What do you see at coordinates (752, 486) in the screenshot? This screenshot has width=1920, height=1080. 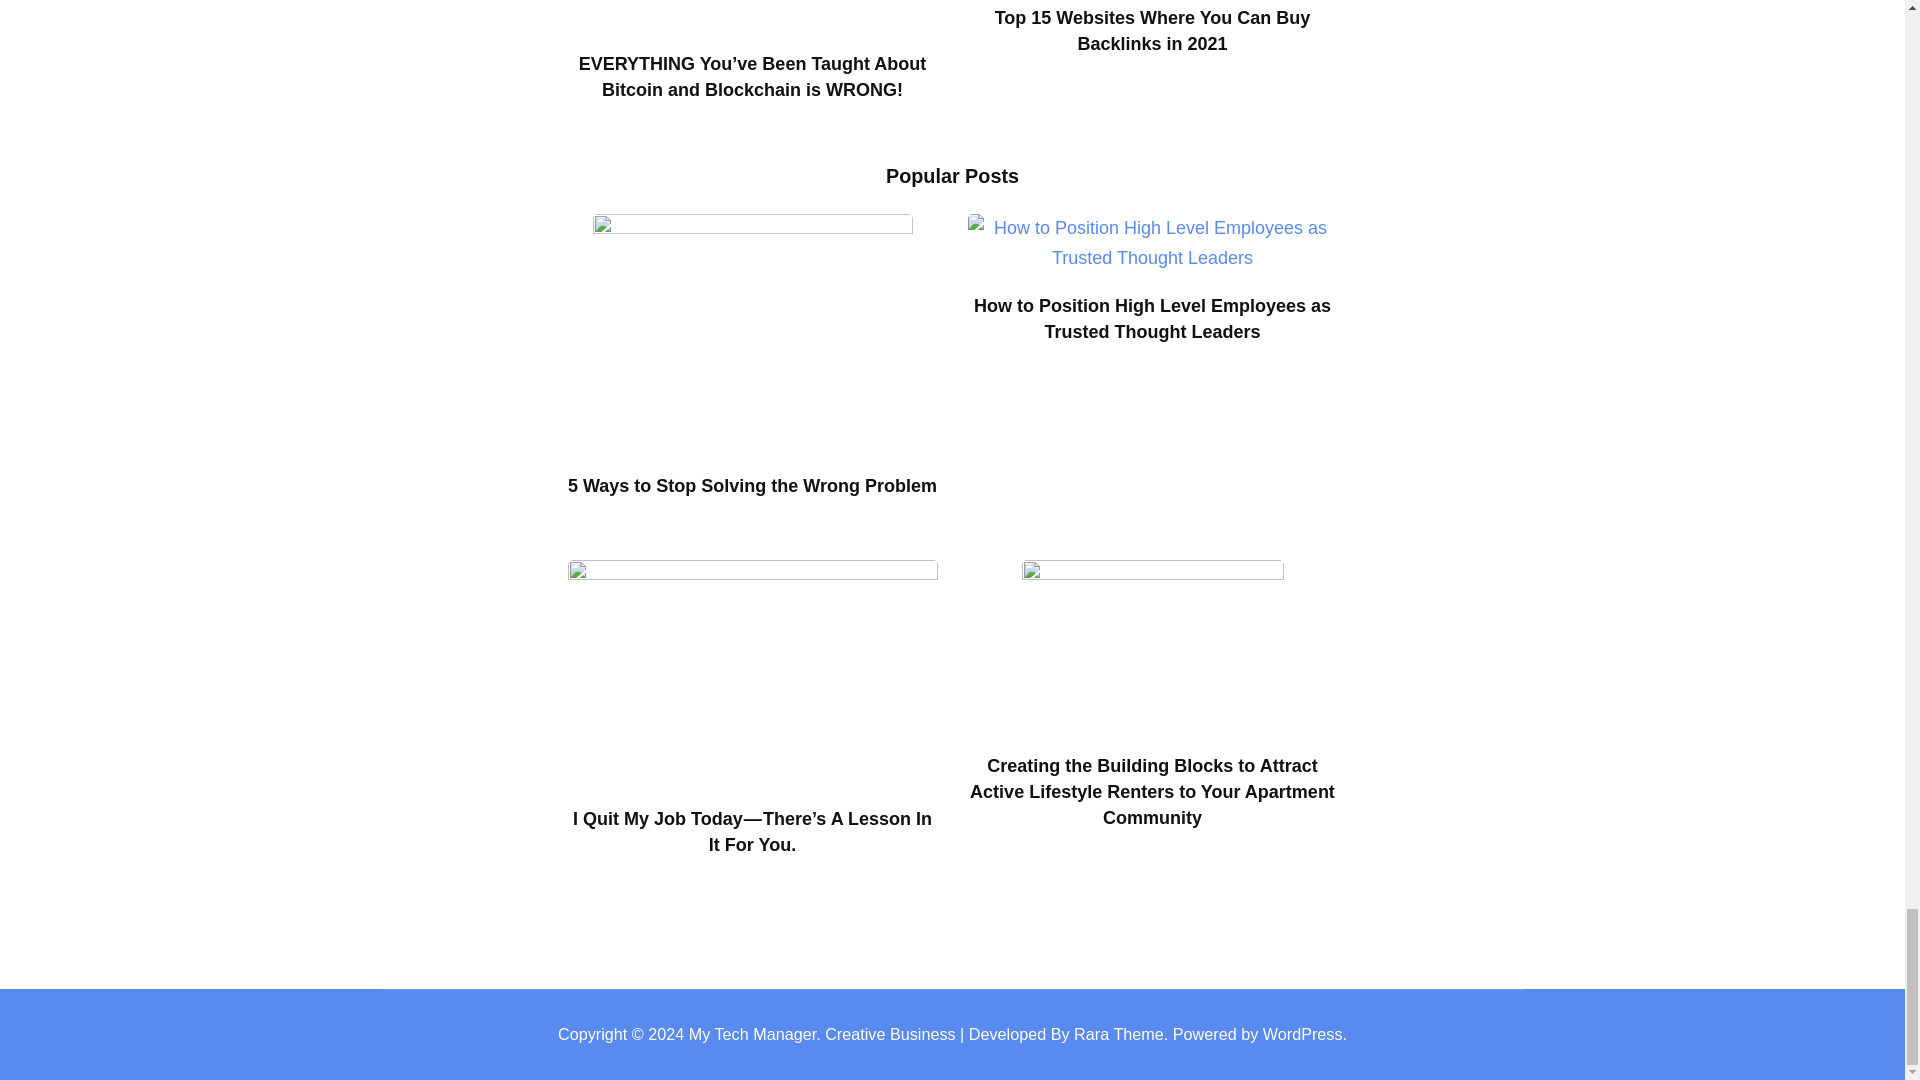 I see `5 Ways to Stop Solving the Wrong Problem` at bounding box center [752, 486].